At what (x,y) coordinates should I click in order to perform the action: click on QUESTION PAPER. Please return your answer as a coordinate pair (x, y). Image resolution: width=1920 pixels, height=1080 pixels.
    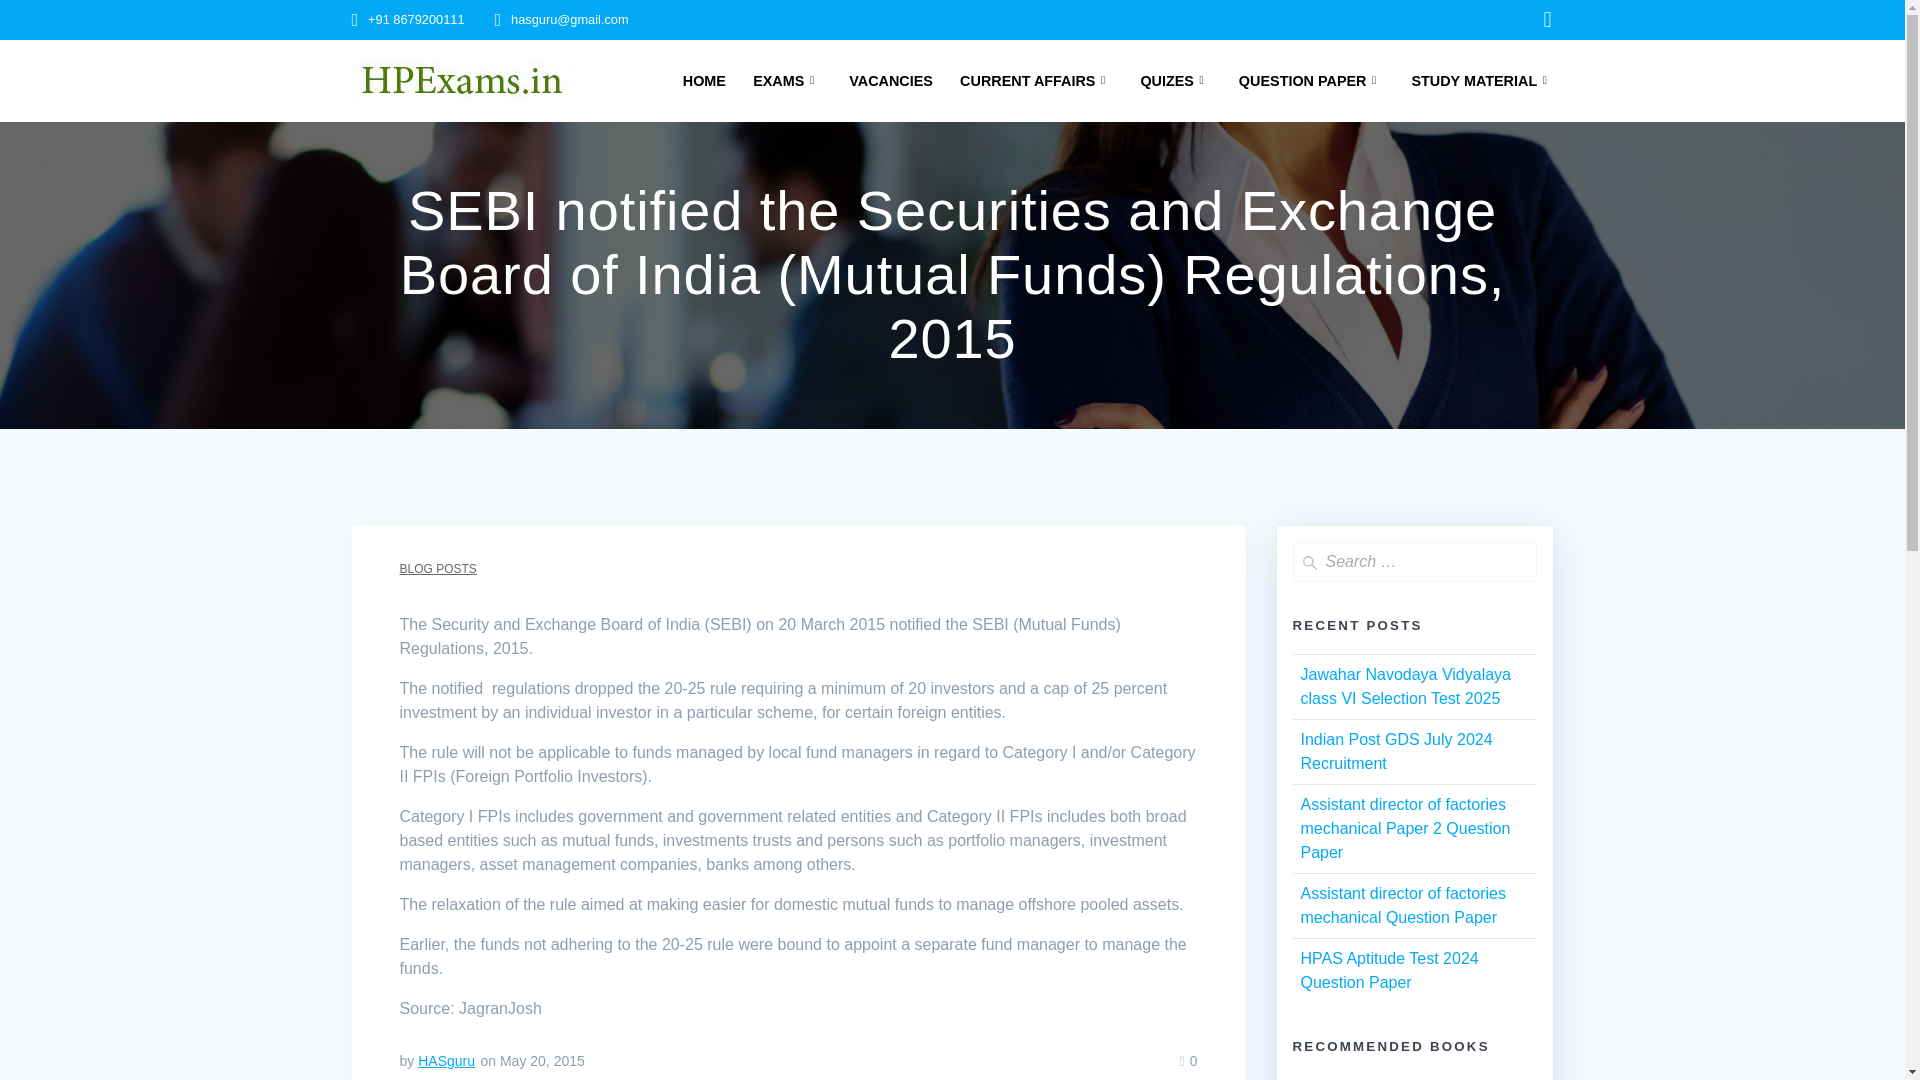
    Looking at the image, I should click on (1311, 81).